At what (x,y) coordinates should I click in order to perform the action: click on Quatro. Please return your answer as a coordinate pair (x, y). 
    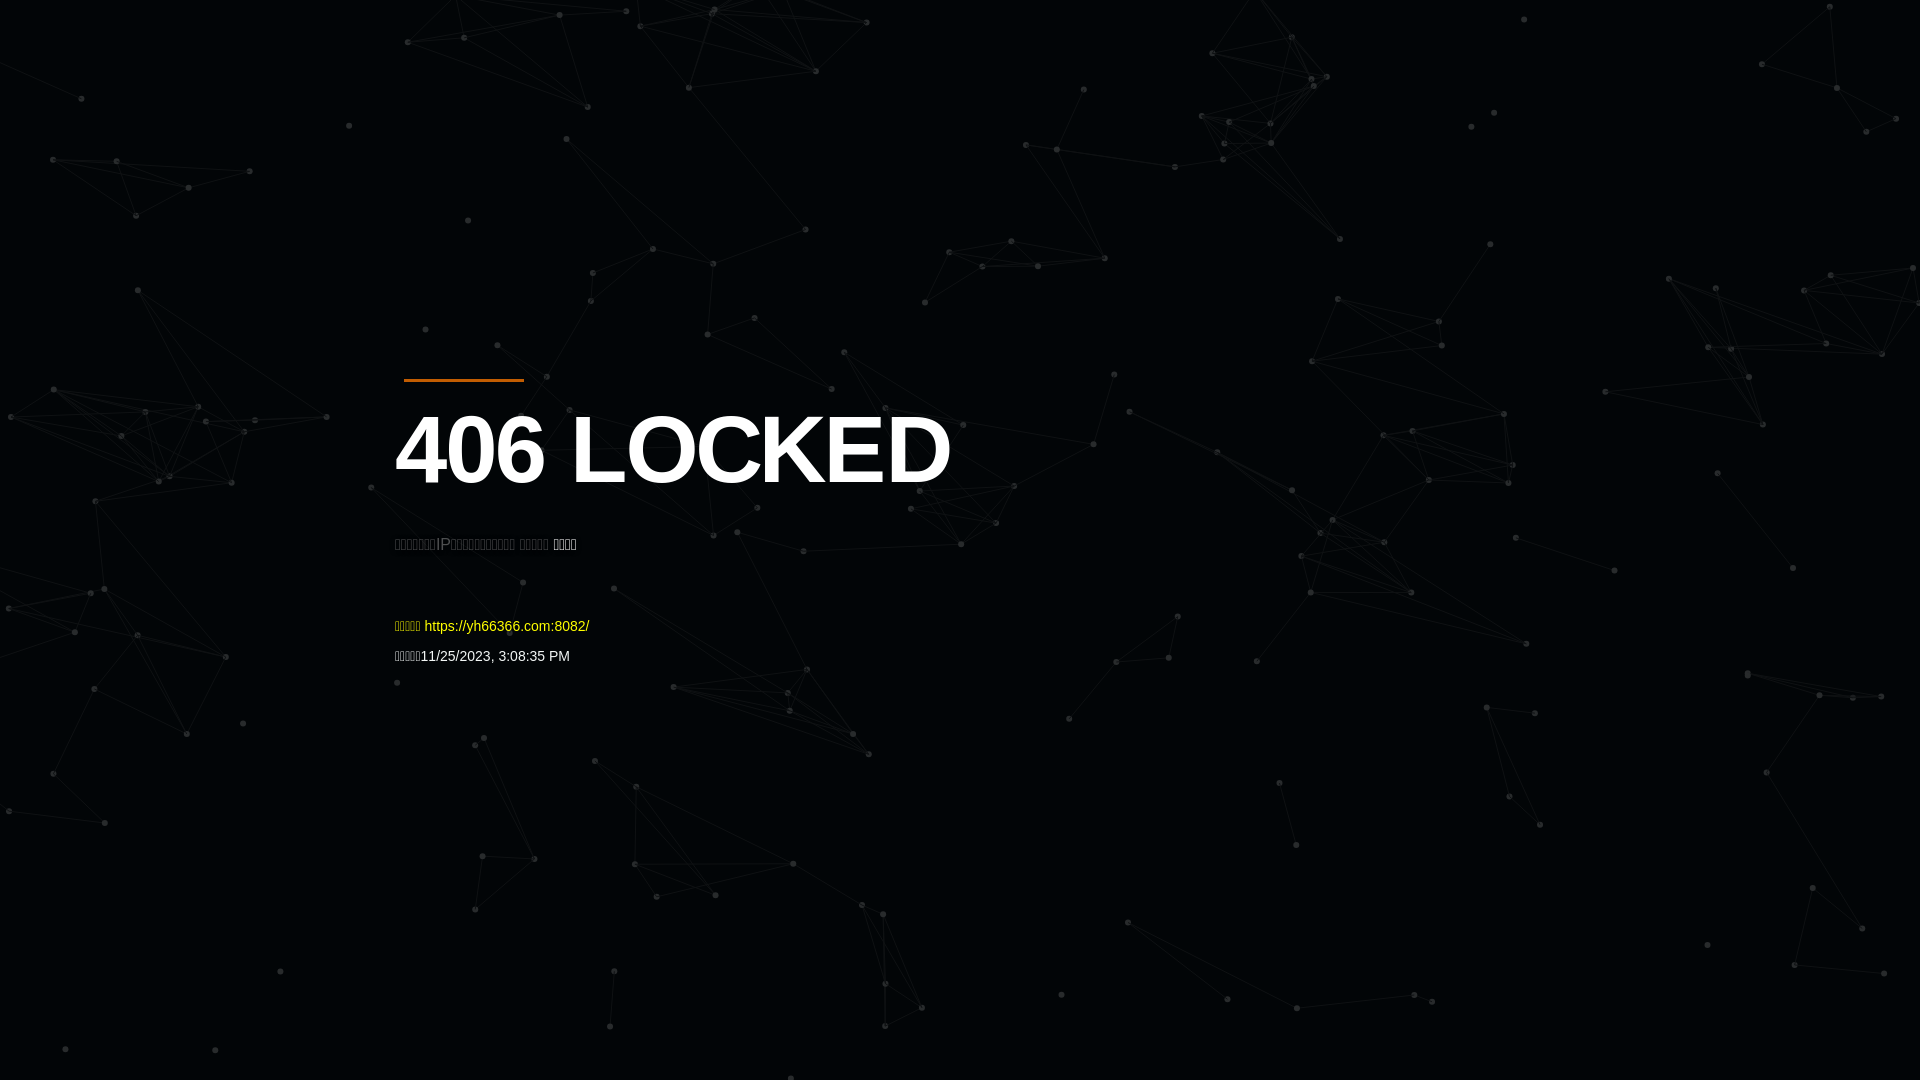
    Looking at the image, I should click on (542, 114).